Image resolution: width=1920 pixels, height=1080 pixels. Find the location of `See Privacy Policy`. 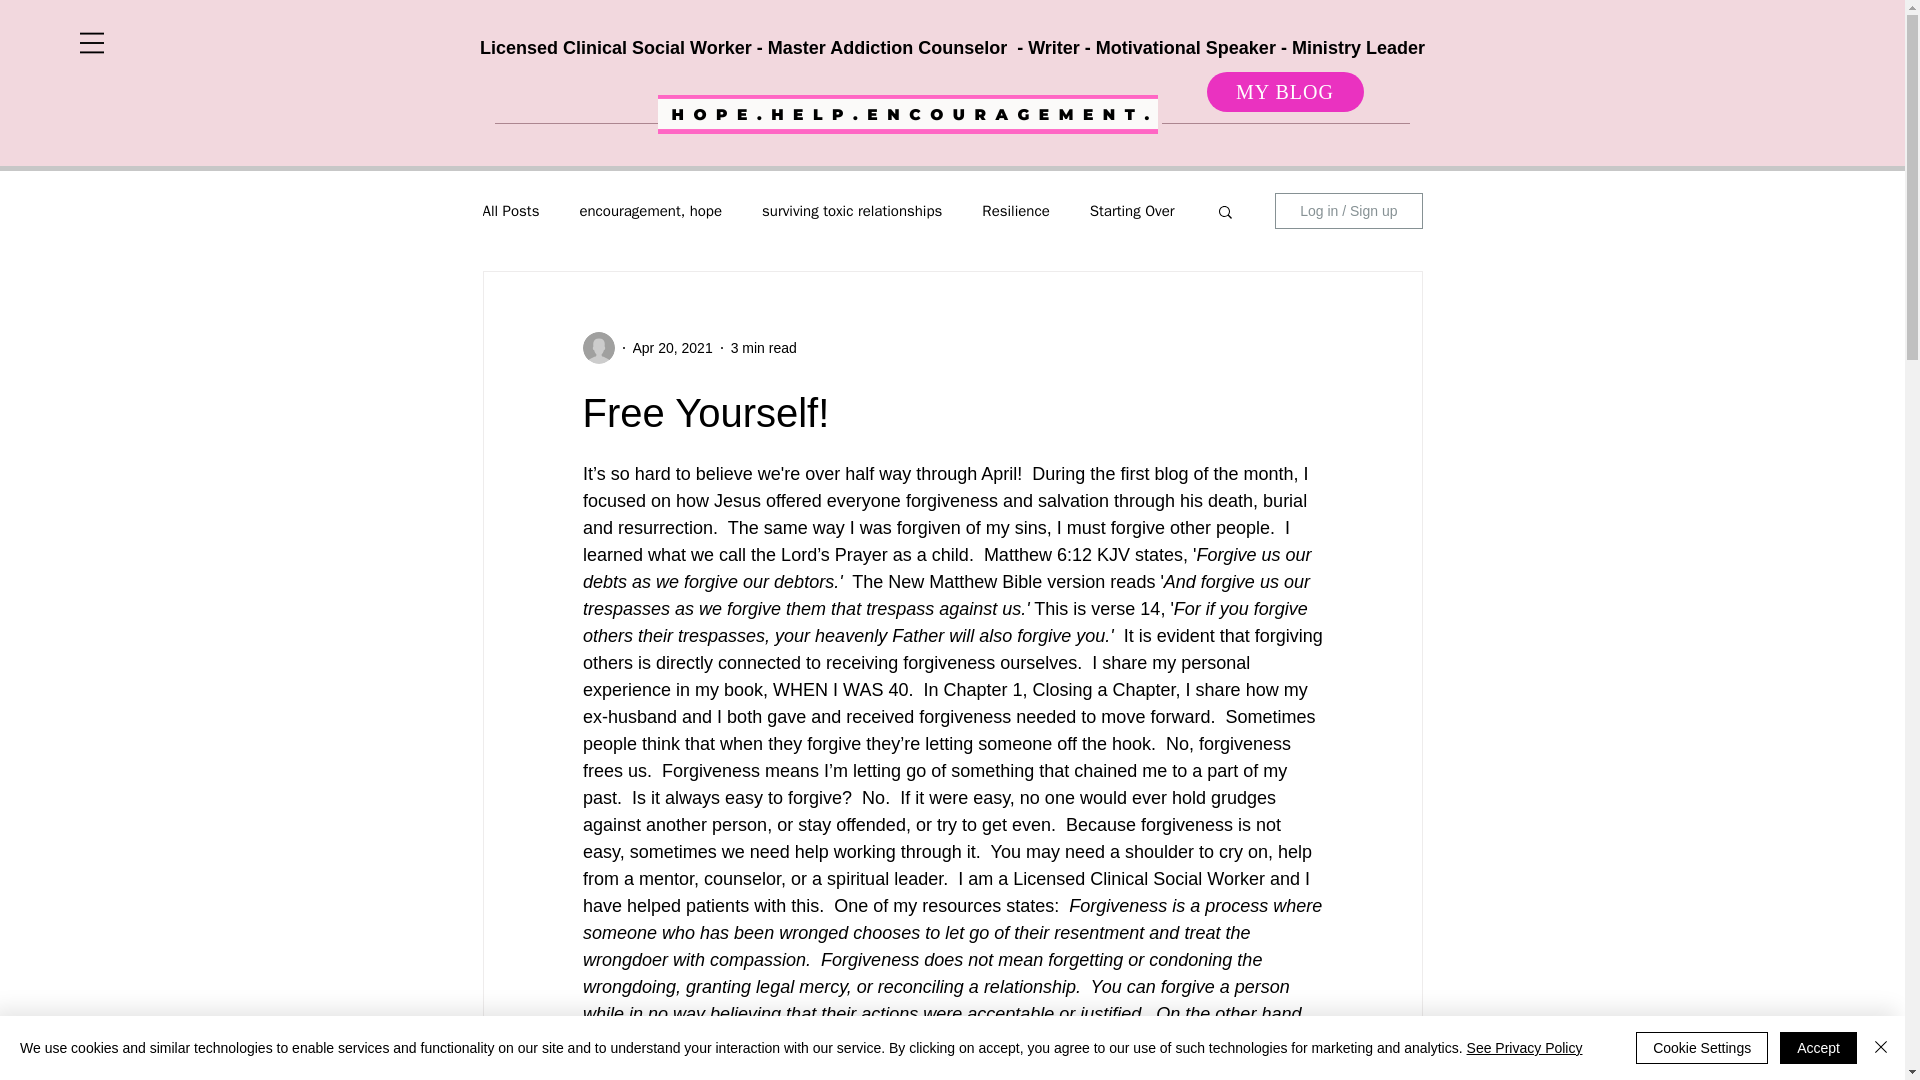

See Privacy Policy is located at coordinates (1524, 1048).